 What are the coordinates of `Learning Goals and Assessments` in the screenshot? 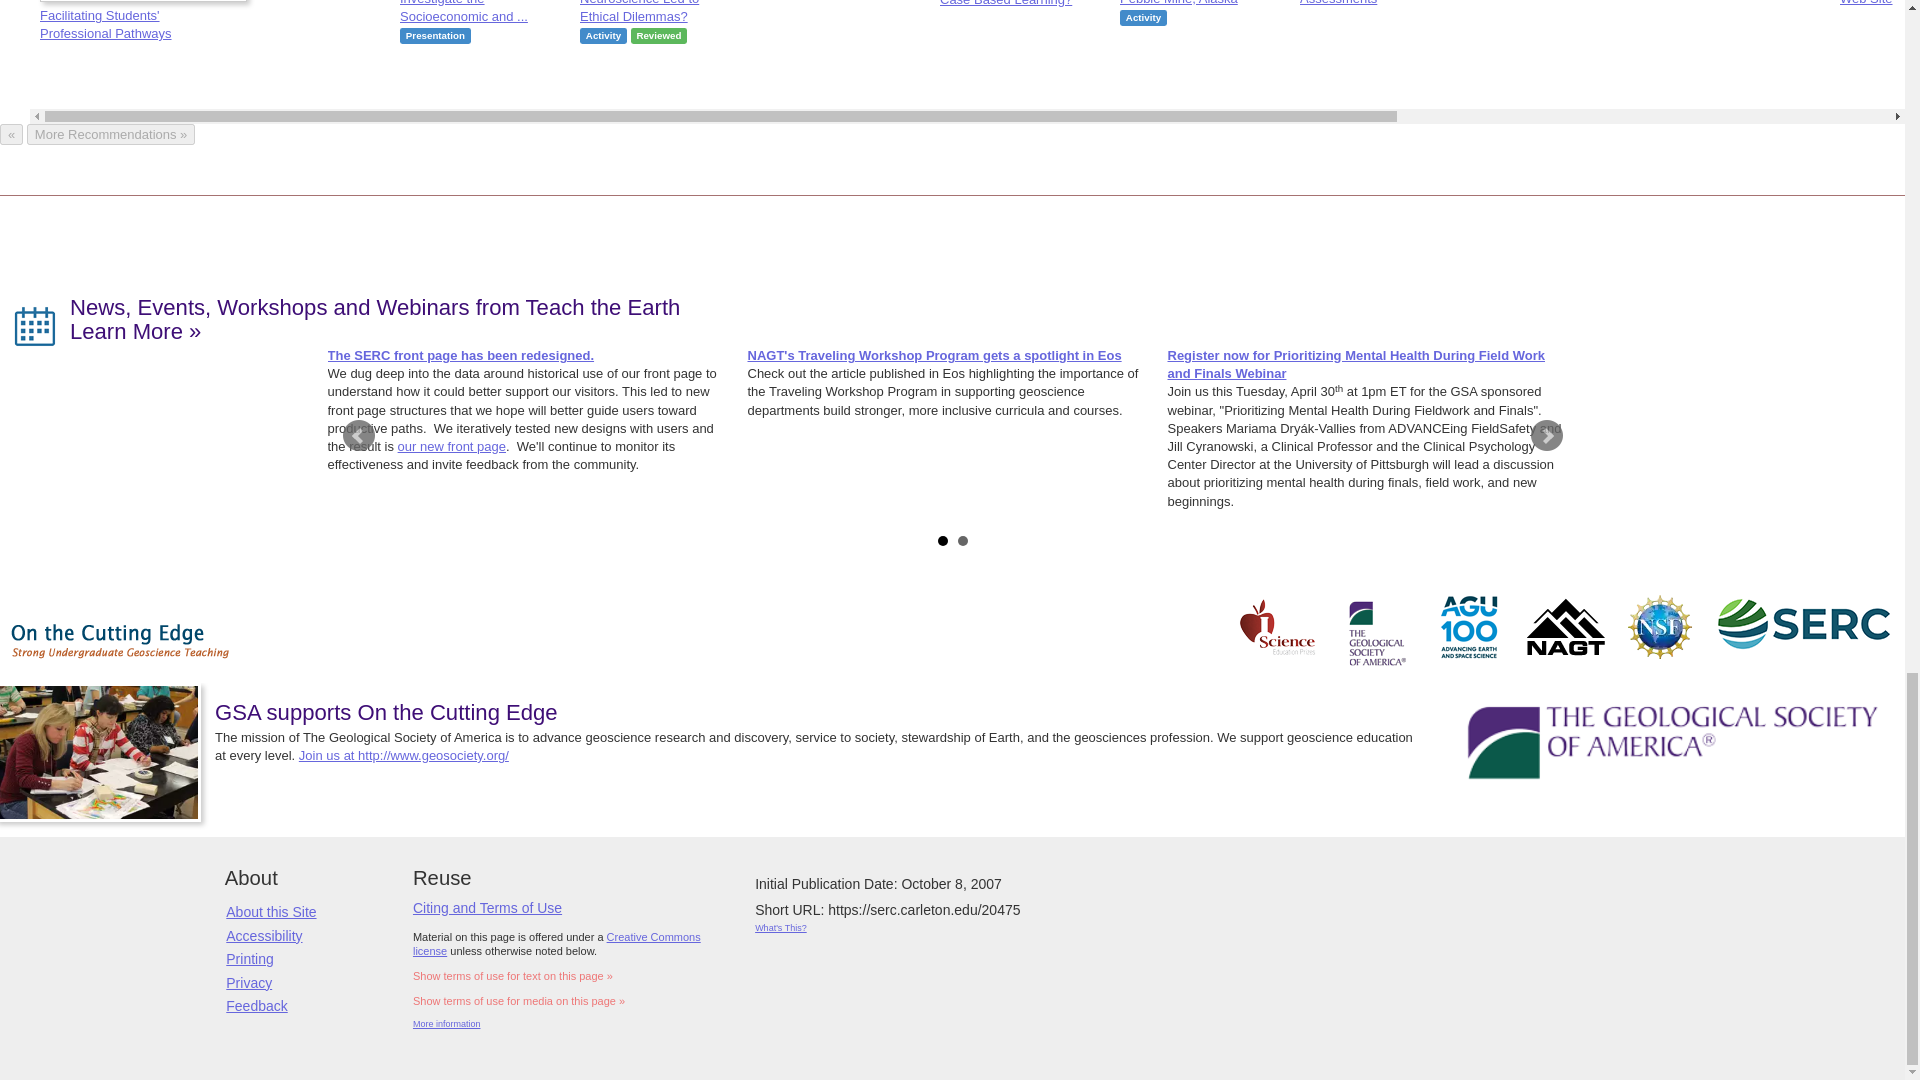 It's located at (1403, 2).